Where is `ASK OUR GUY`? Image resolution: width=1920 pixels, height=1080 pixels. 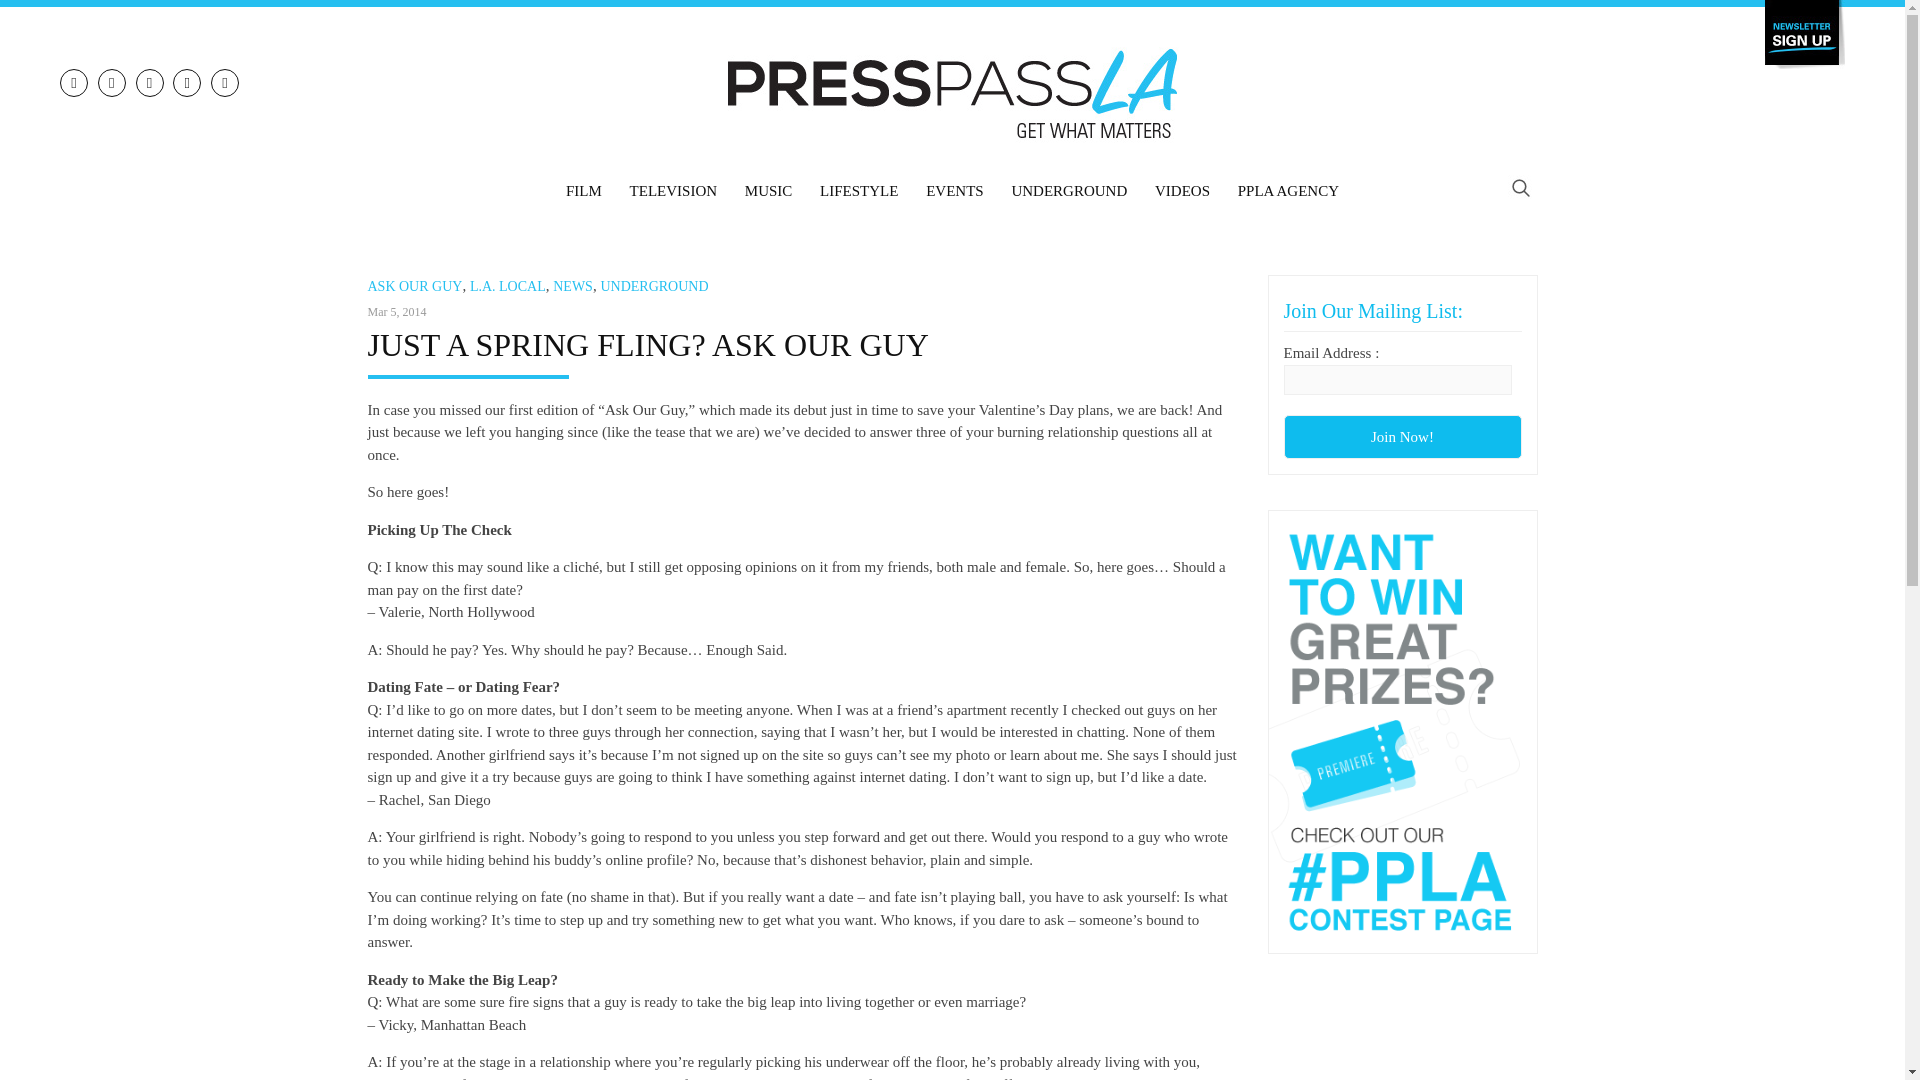 ASK OUR GUY is located at coordinates (415, 286).